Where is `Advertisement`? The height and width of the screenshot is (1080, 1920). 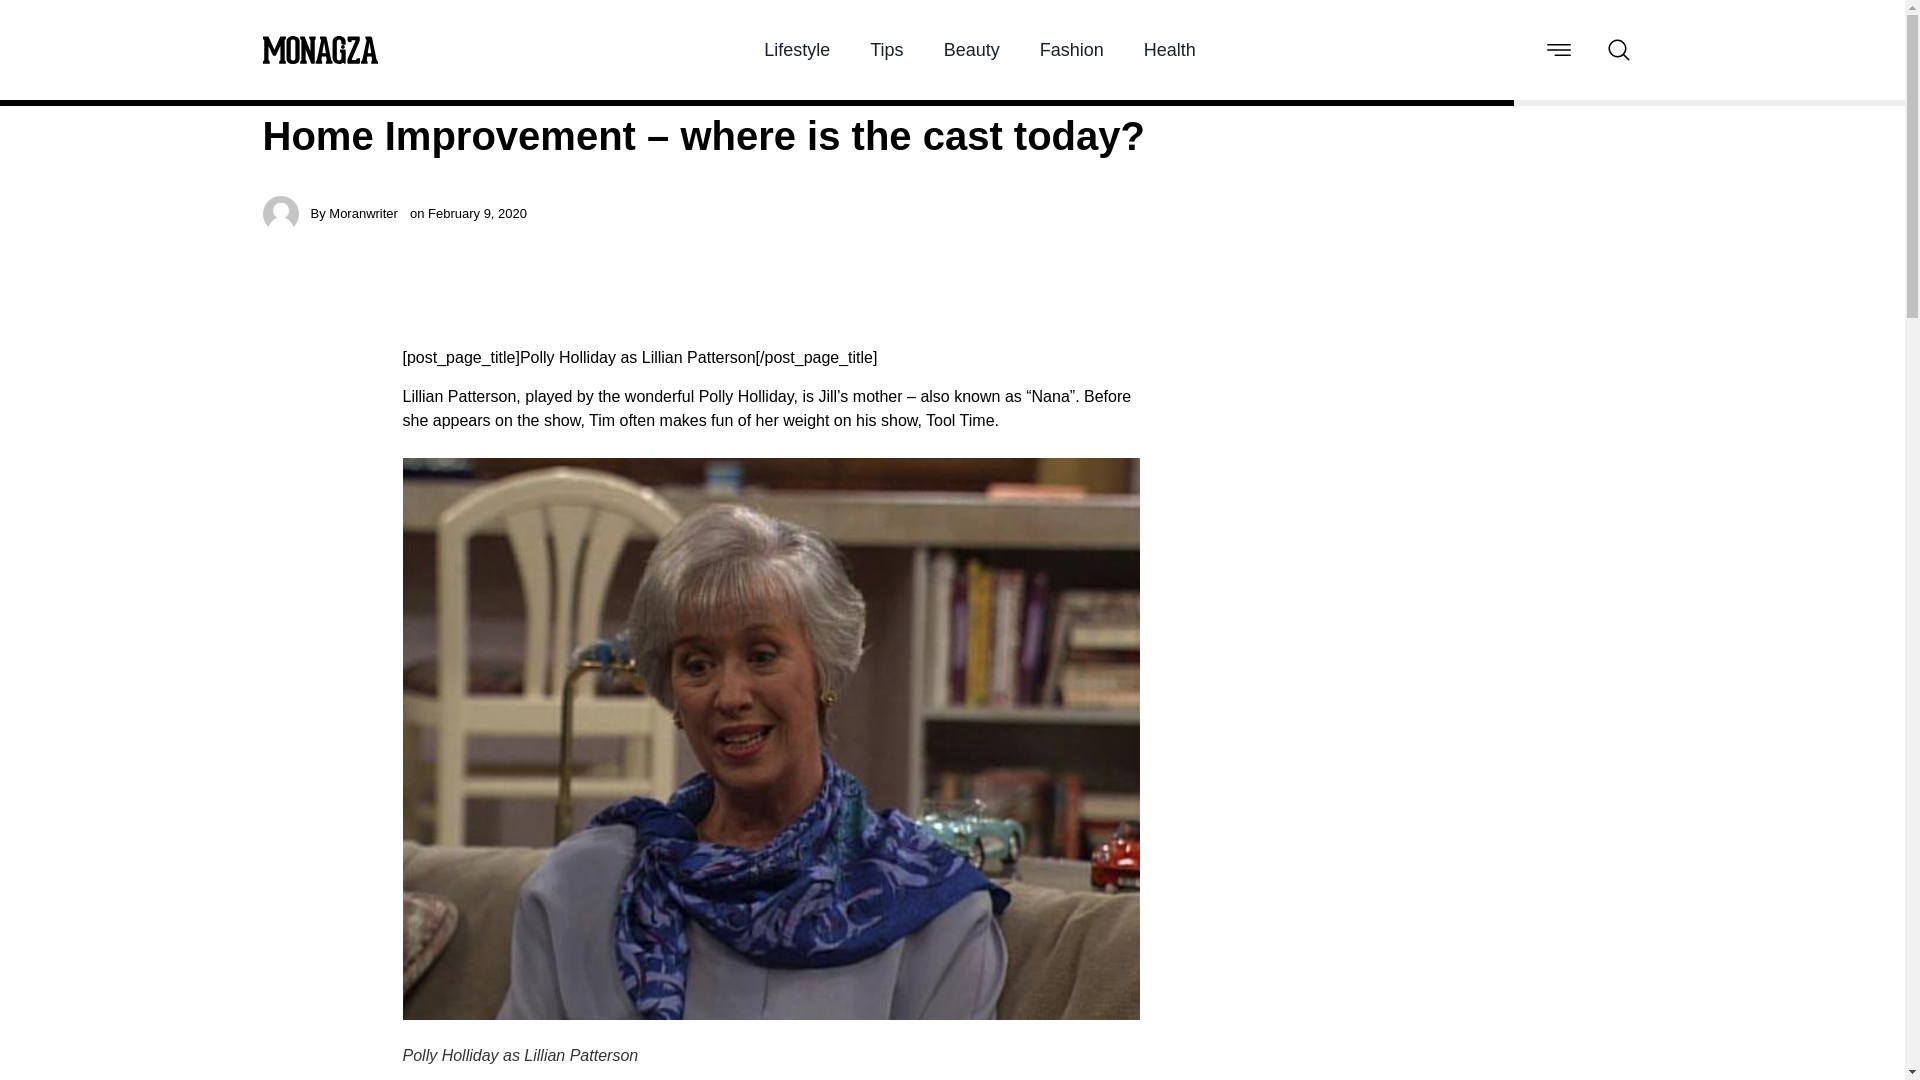
Advertisement is located at coordinates (1354, 446).